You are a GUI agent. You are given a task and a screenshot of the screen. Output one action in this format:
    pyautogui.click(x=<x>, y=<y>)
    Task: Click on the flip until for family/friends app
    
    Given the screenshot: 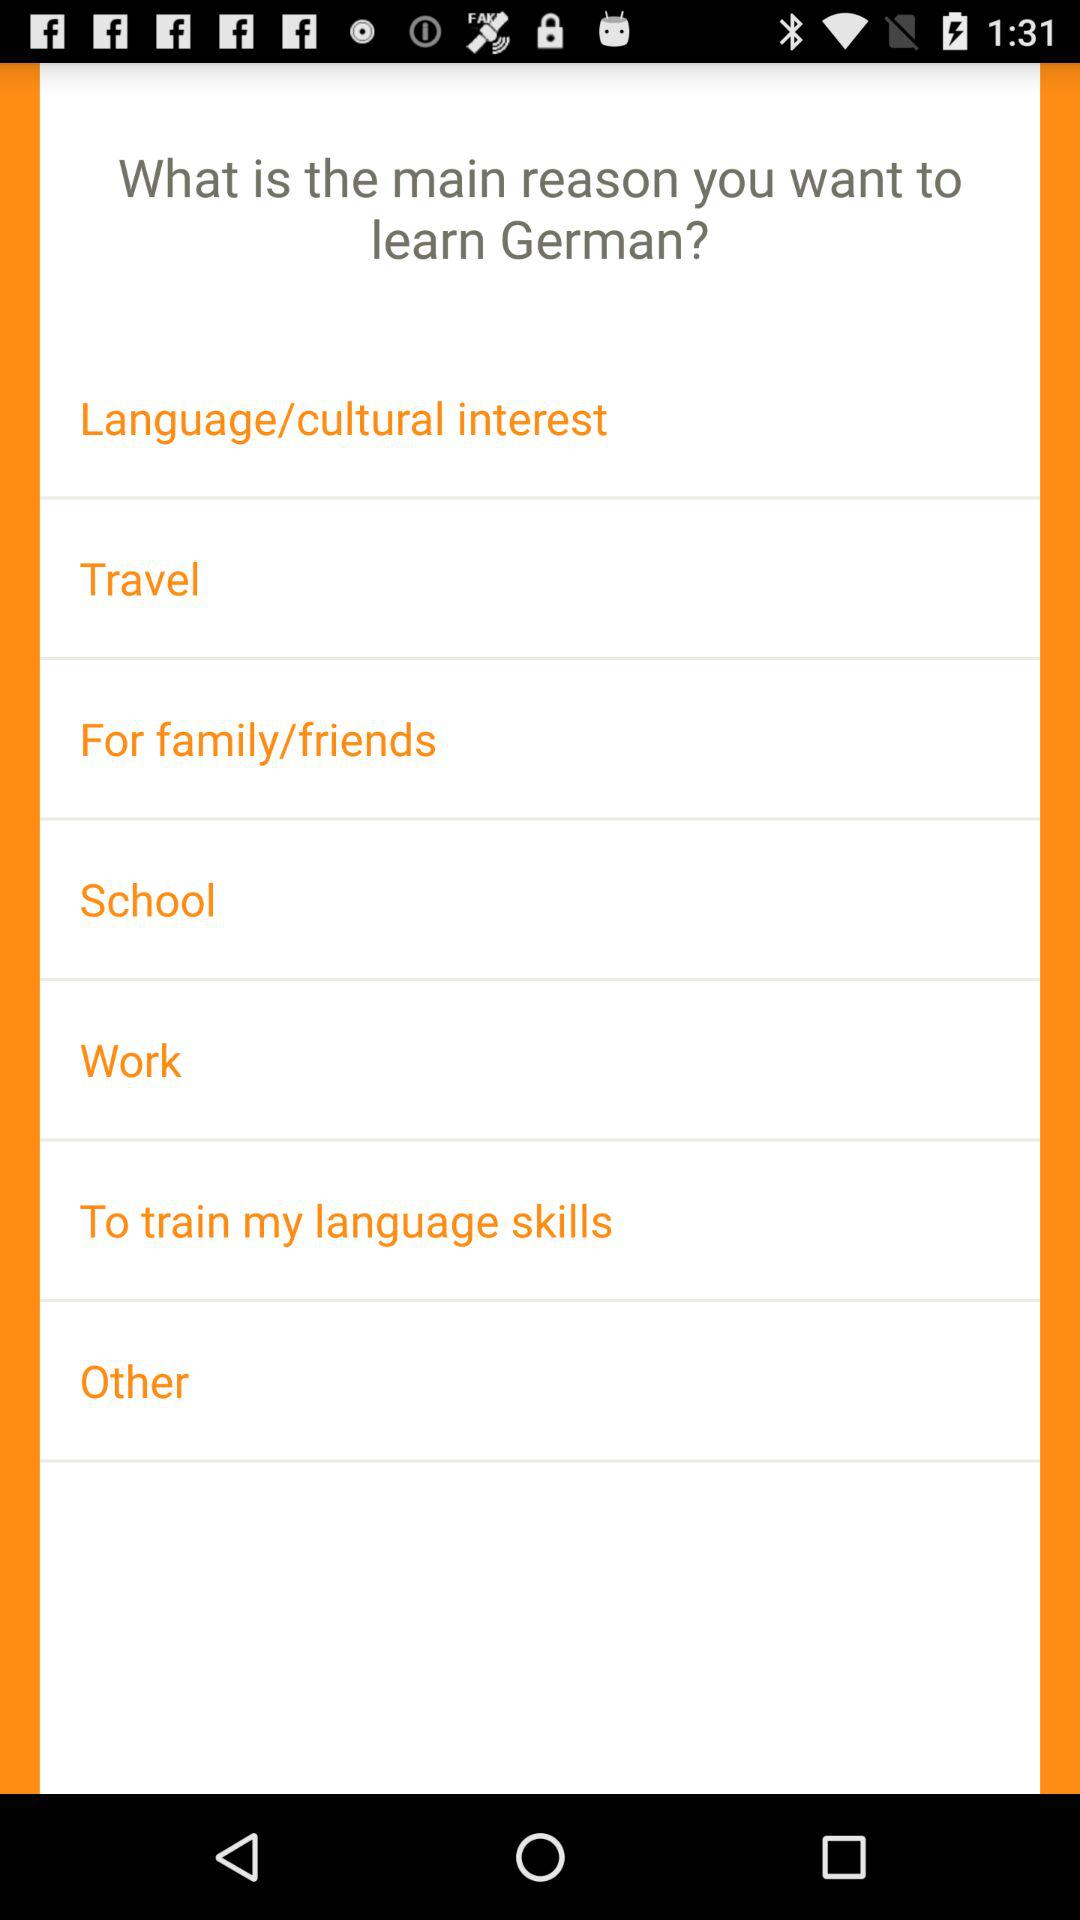 What is the action you would take?
    pyautogui.click(x=540, y=738)
    